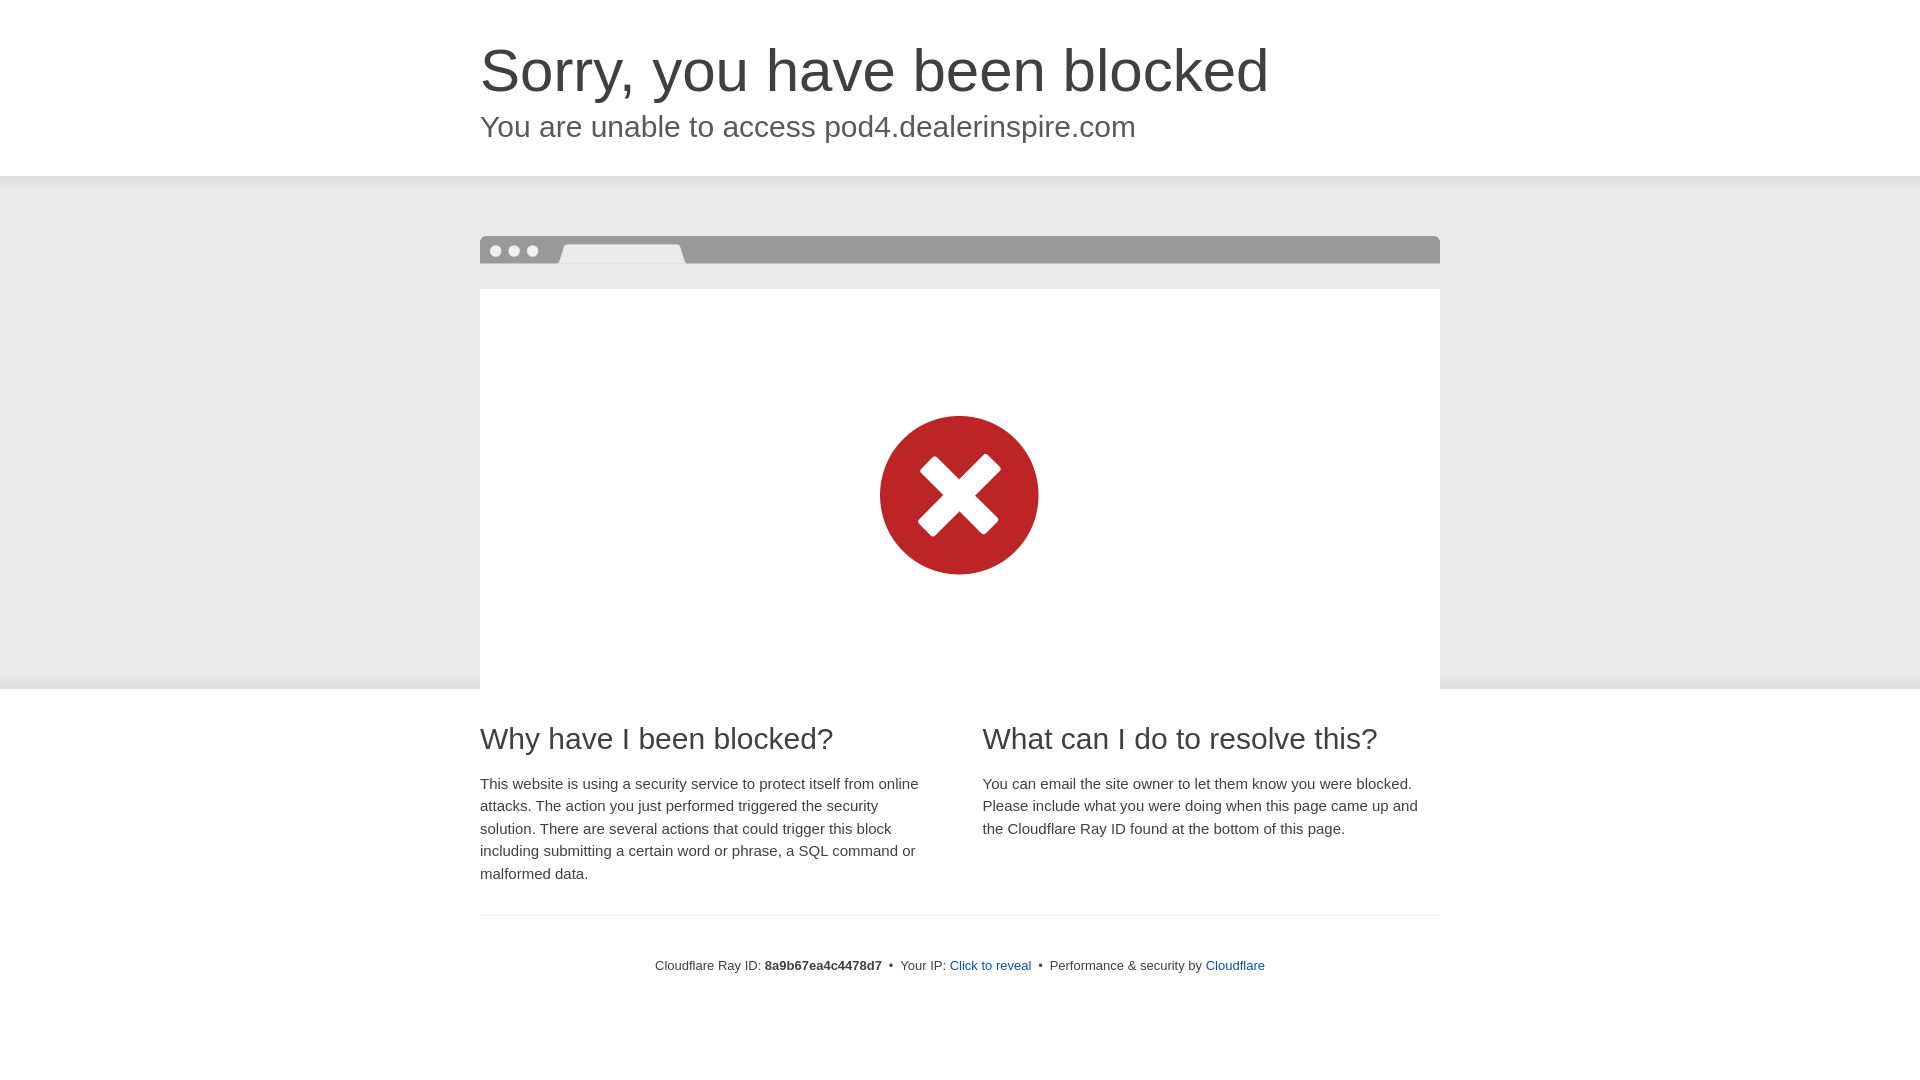 This screenshot has width=1920, height=1080. What do you see at coordinates (991, 966) in the screenshot?
I see `Click to reveal` at bounding box center [991, 966].